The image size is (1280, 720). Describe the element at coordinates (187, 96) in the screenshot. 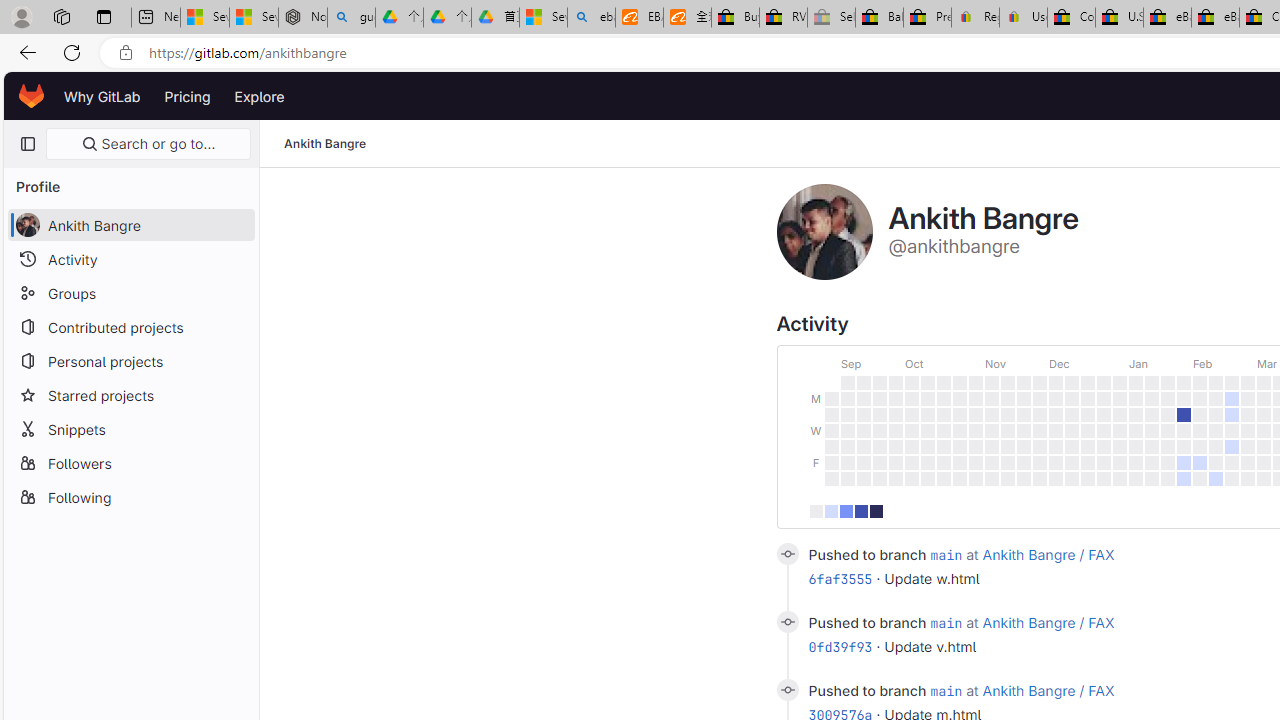

I see `Pricing` at that location.